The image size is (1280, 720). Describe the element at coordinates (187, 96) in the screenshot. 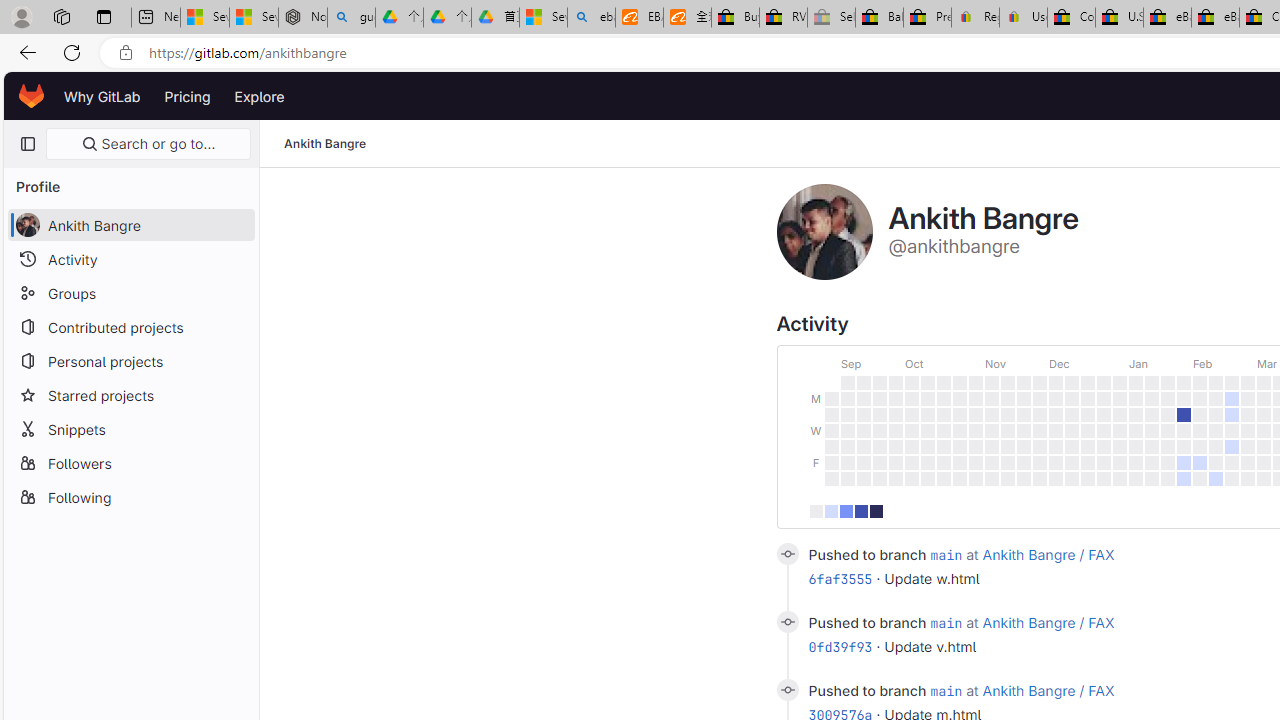

I see `Pricing` at that location.